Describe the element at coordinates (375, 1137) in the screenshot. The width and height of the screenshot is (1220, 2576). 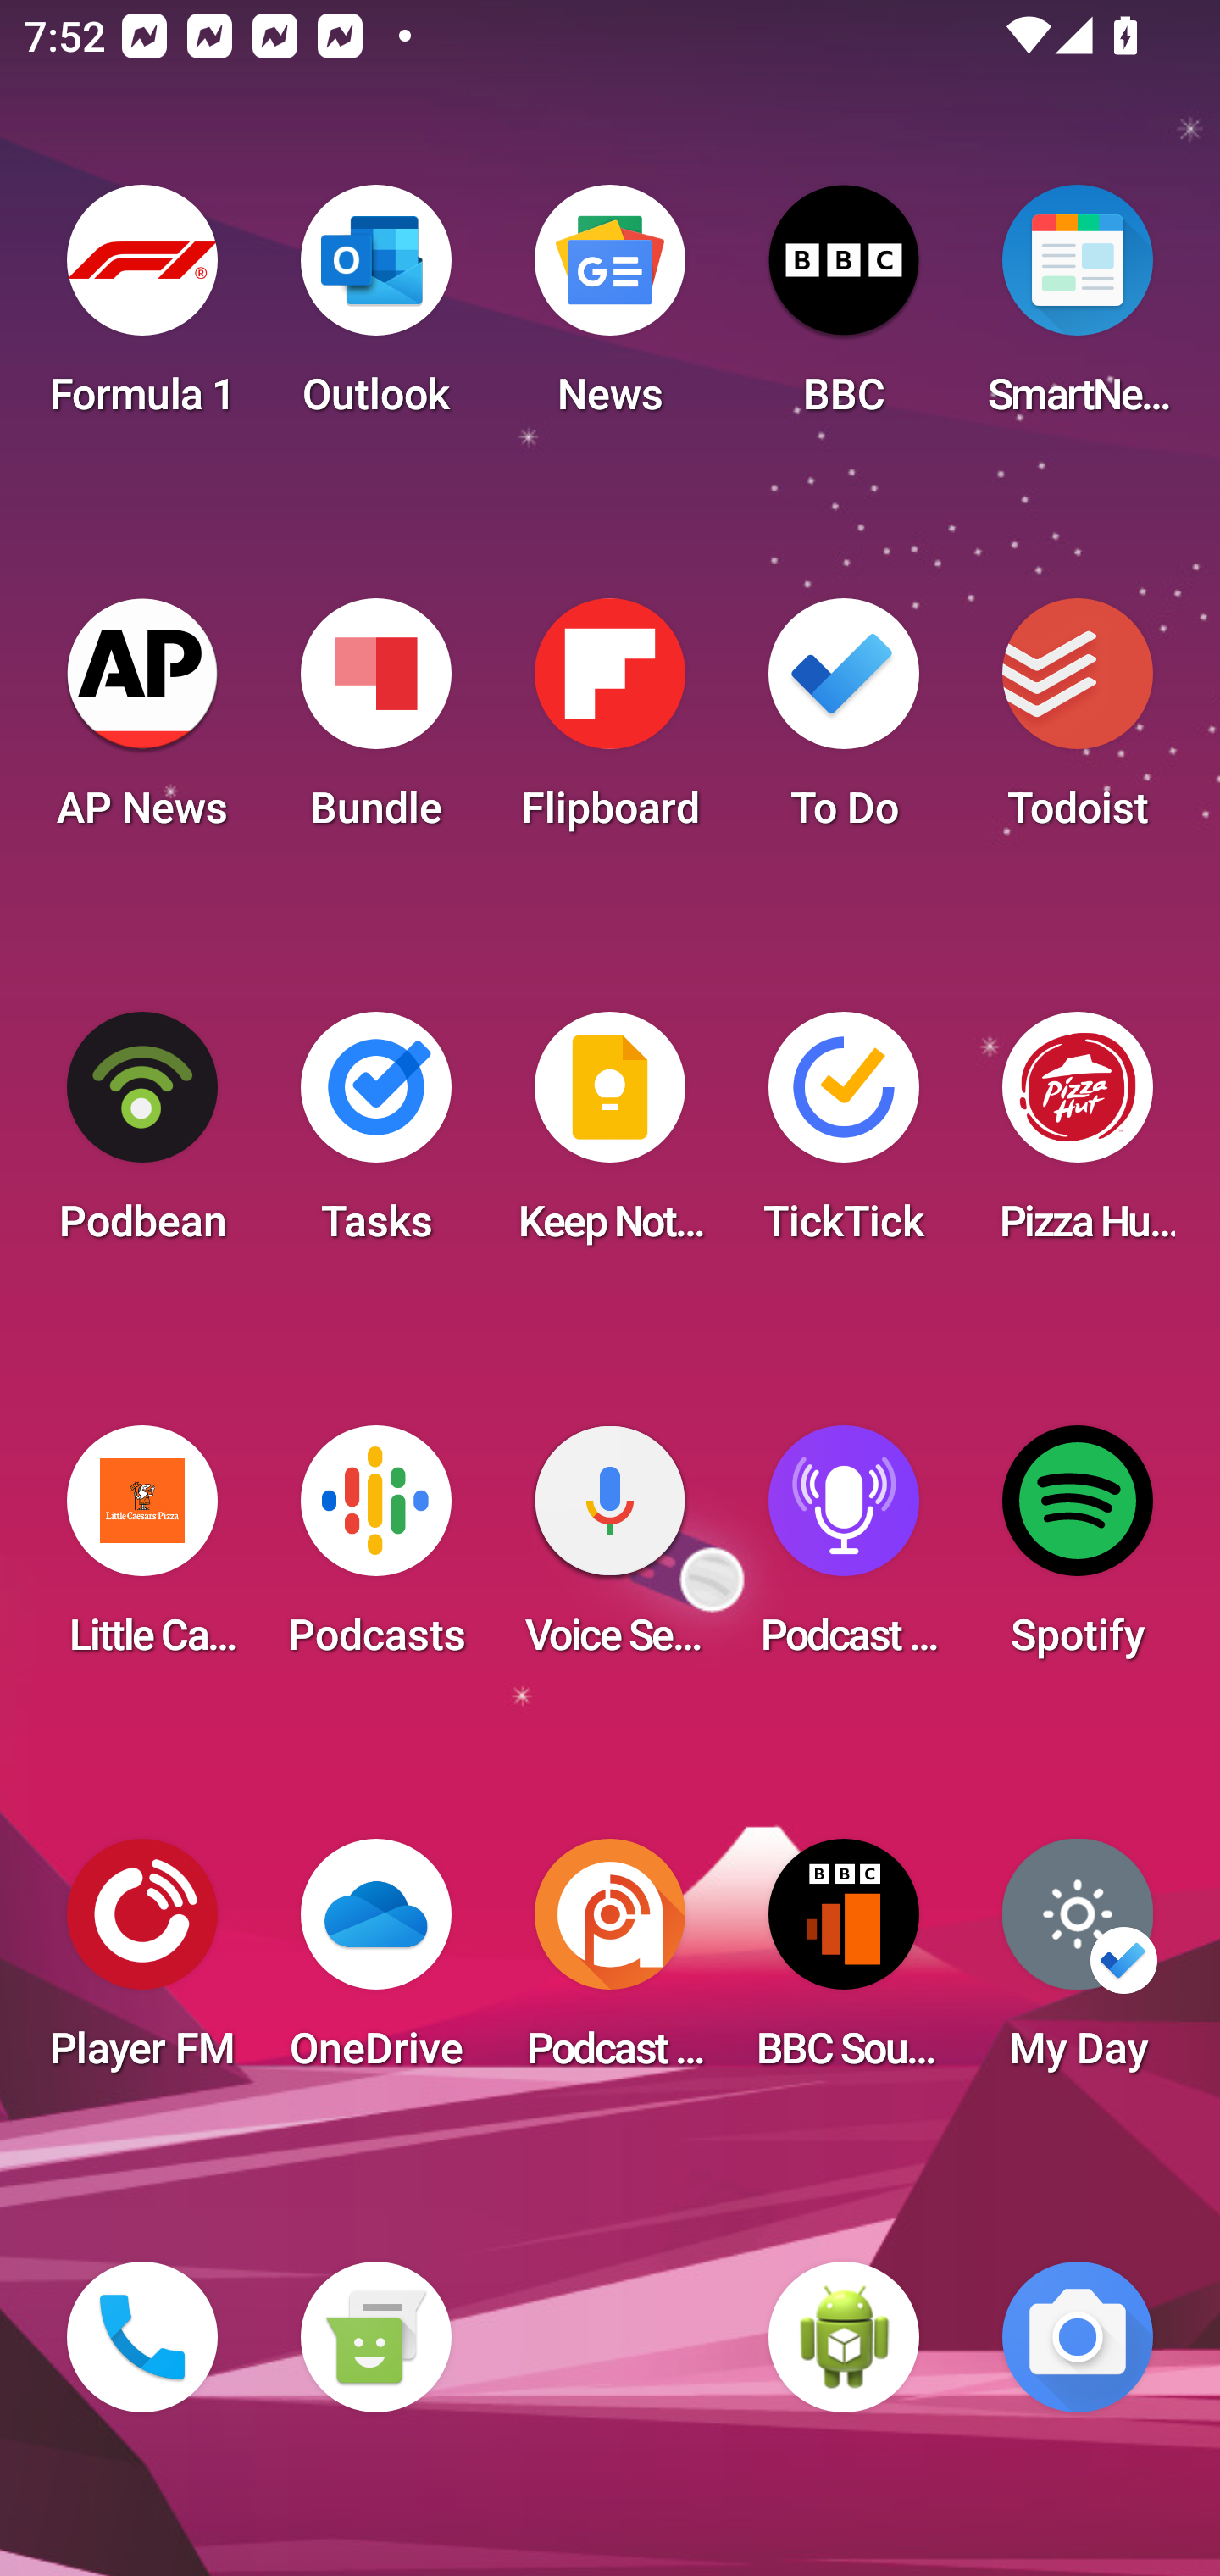
I see `Tasks` at that location.